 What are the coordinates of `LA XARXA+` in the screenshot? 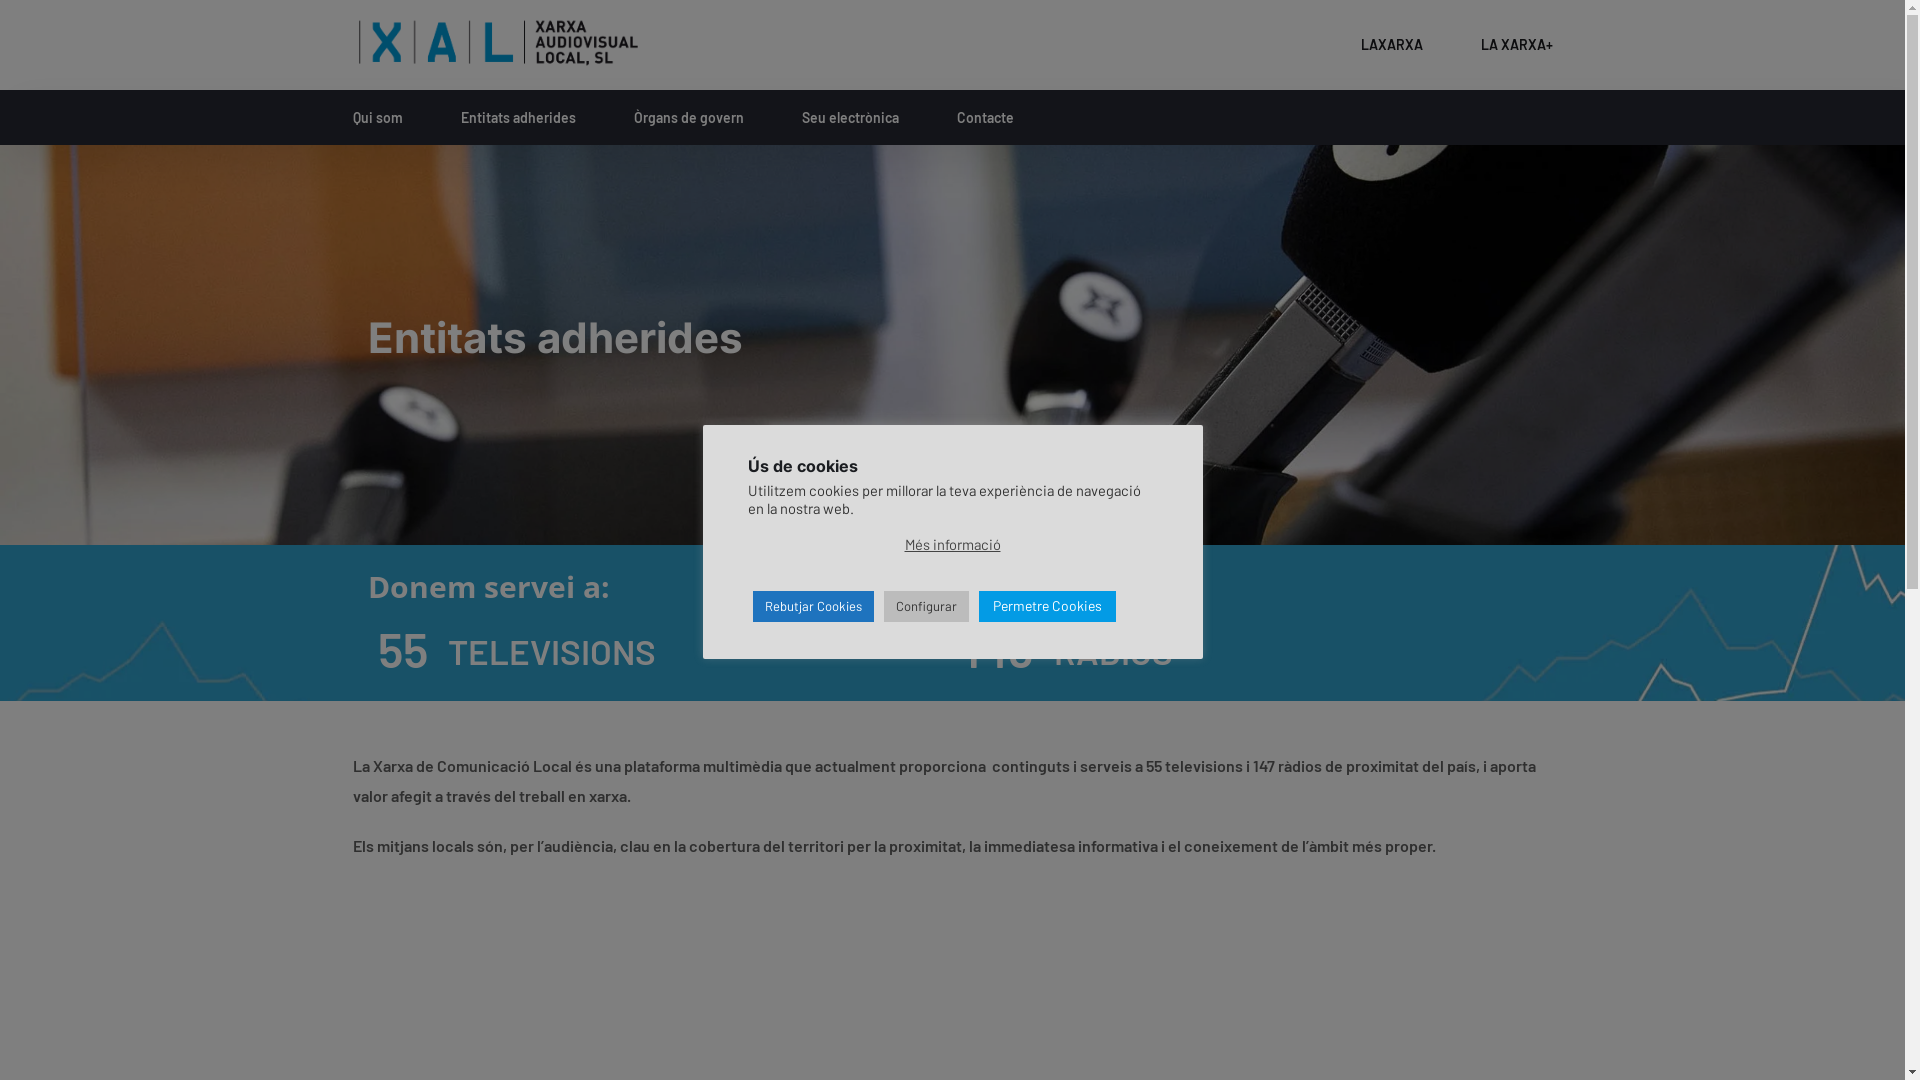 It's located at (1516, 44).